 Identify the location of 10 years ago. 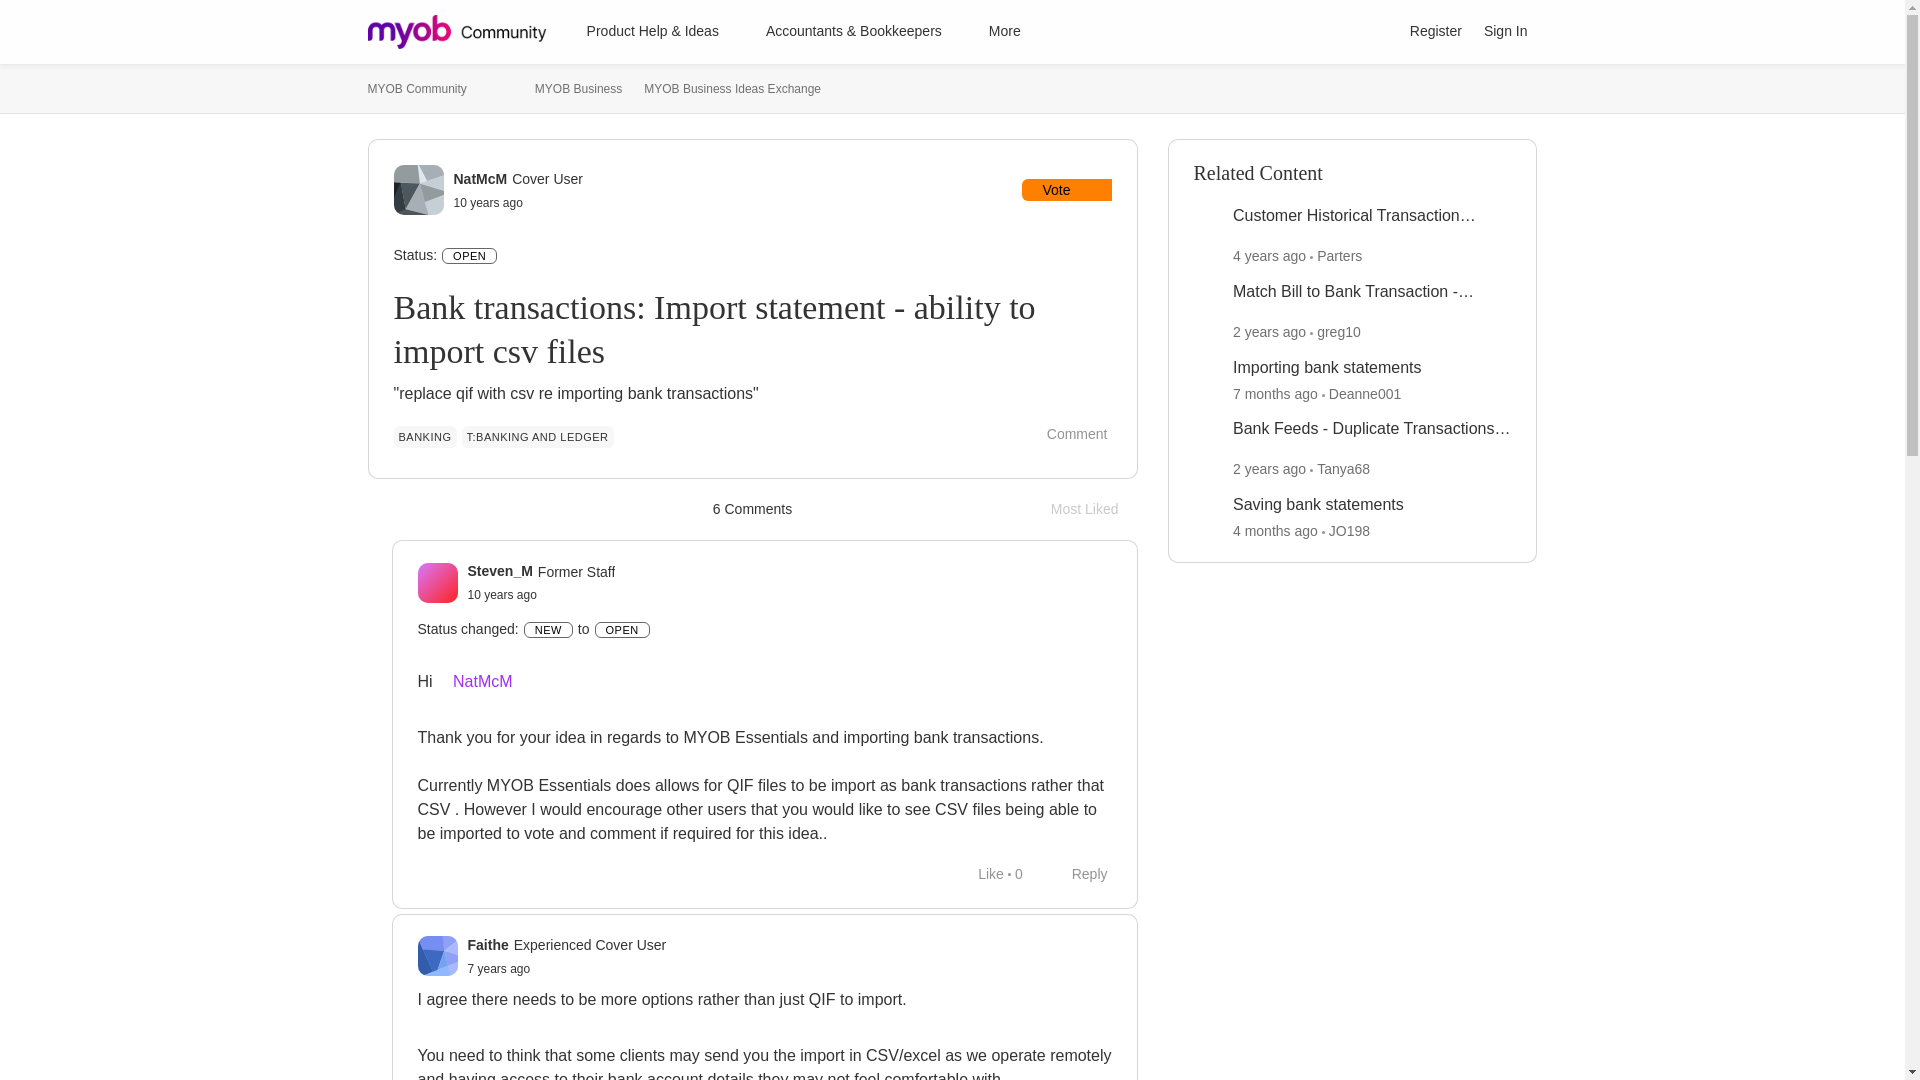
(1094, 508).